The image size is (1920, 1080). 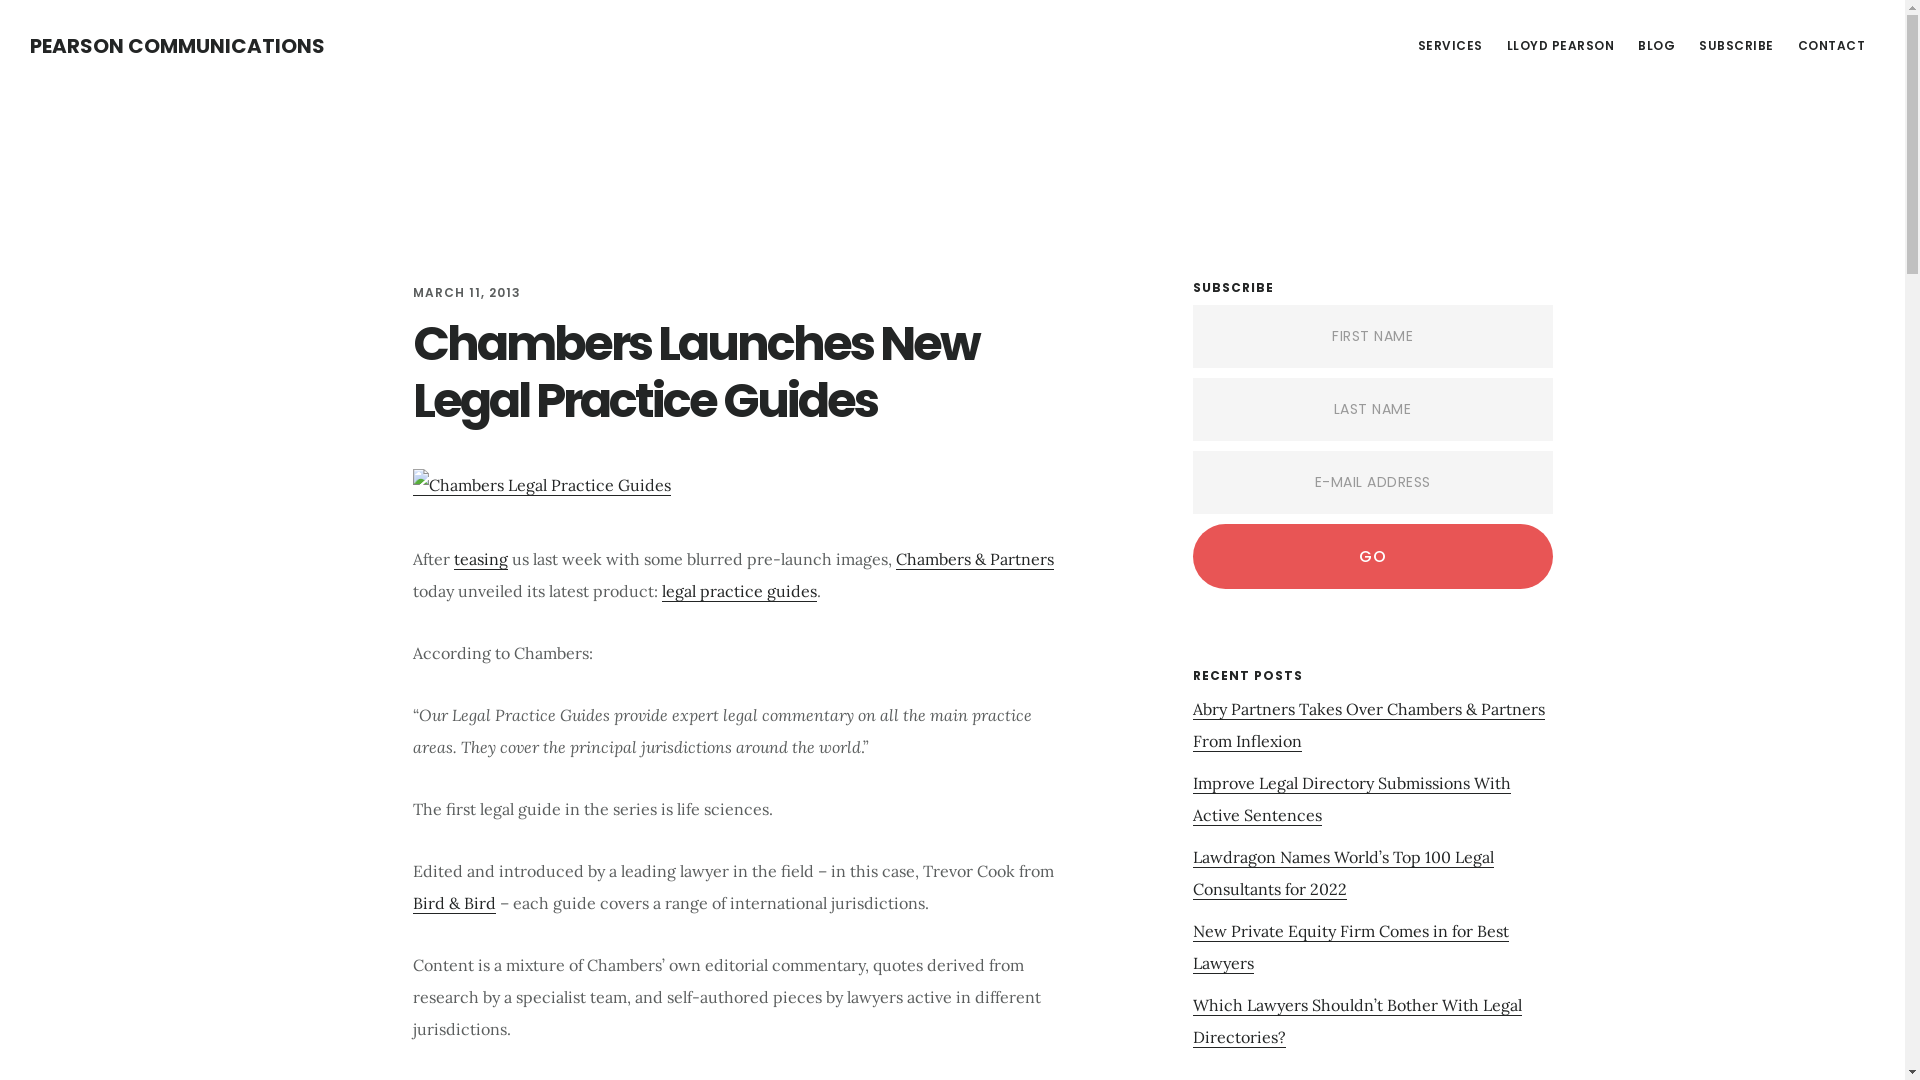 I want to click on PEARSON COMMUNICATIONS, so click(x=178, y=46).